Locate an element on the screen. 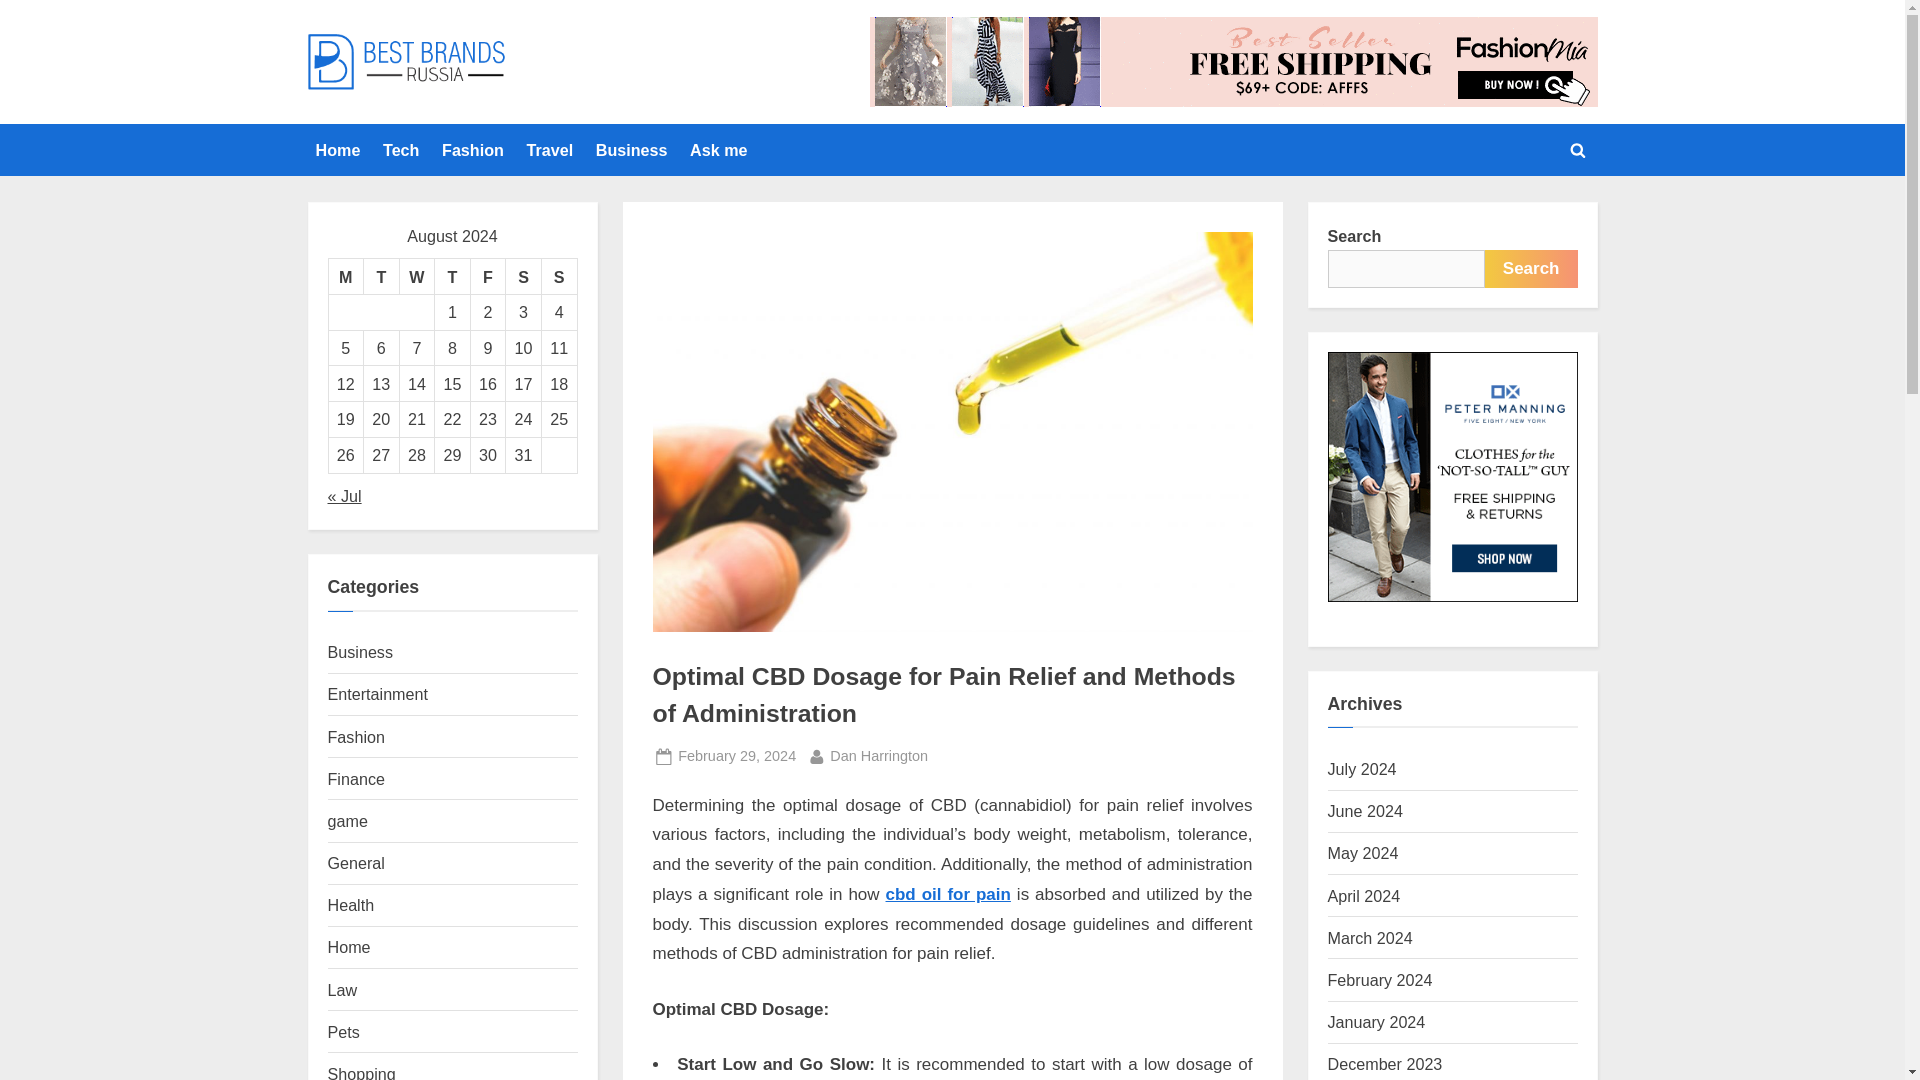  Shopping is located at coordinates (362, 1072).